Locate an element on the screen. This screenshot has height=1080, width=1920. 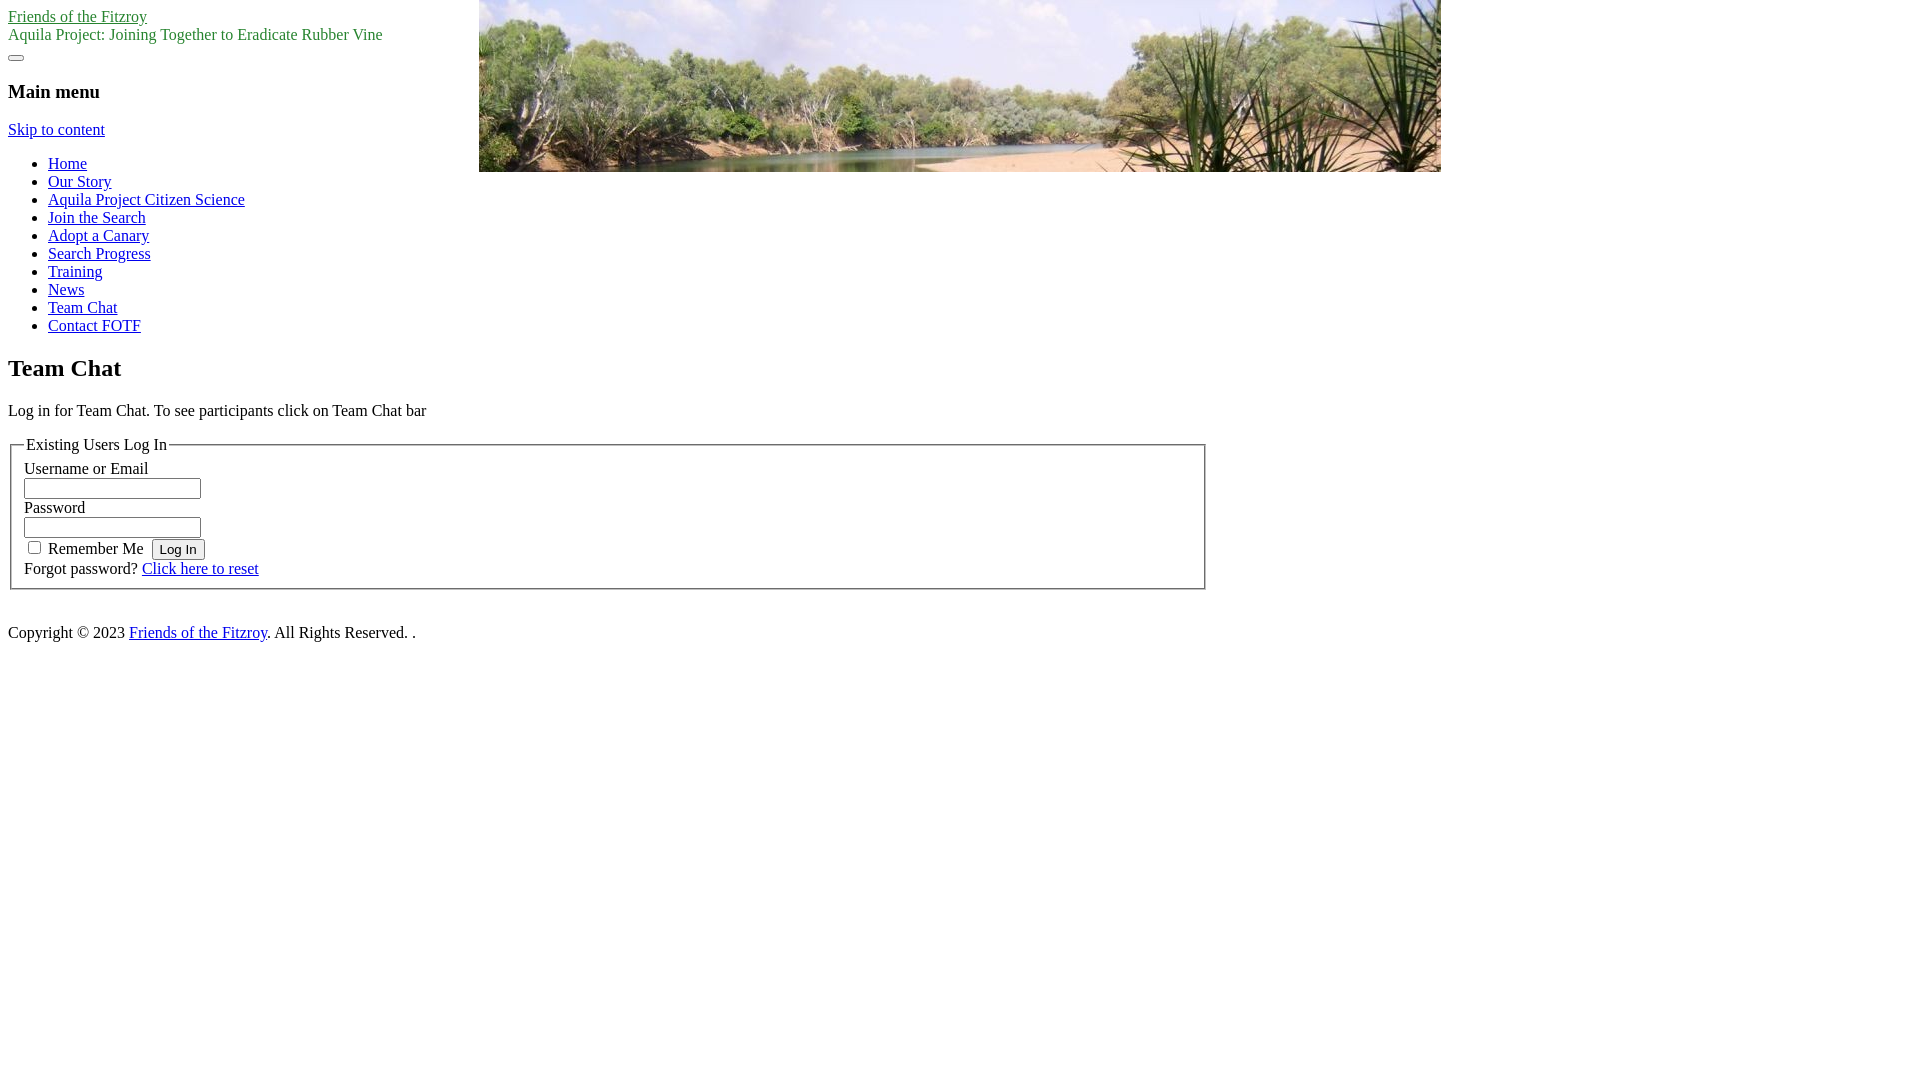
Join the Search is located at coordinates (97, 218).